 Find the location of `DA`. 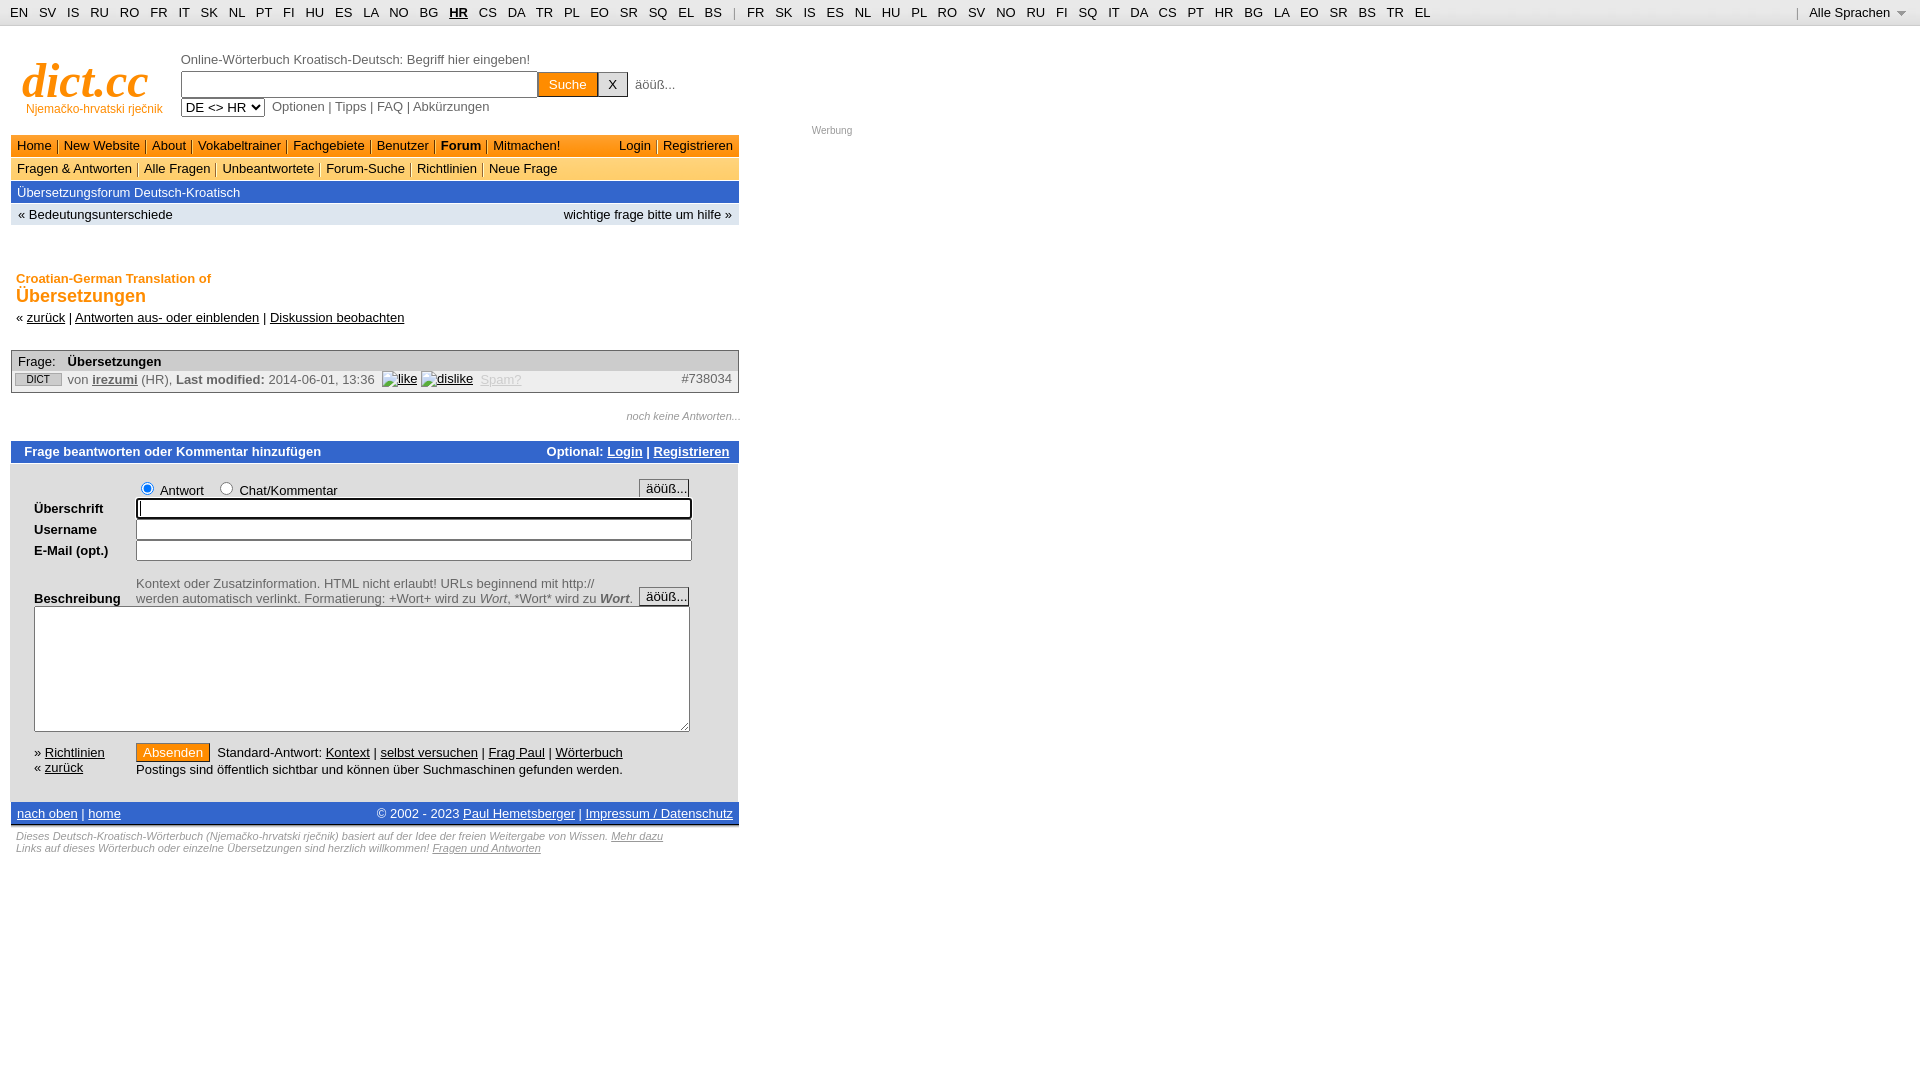

DA is located at coordinates (1138, 12).